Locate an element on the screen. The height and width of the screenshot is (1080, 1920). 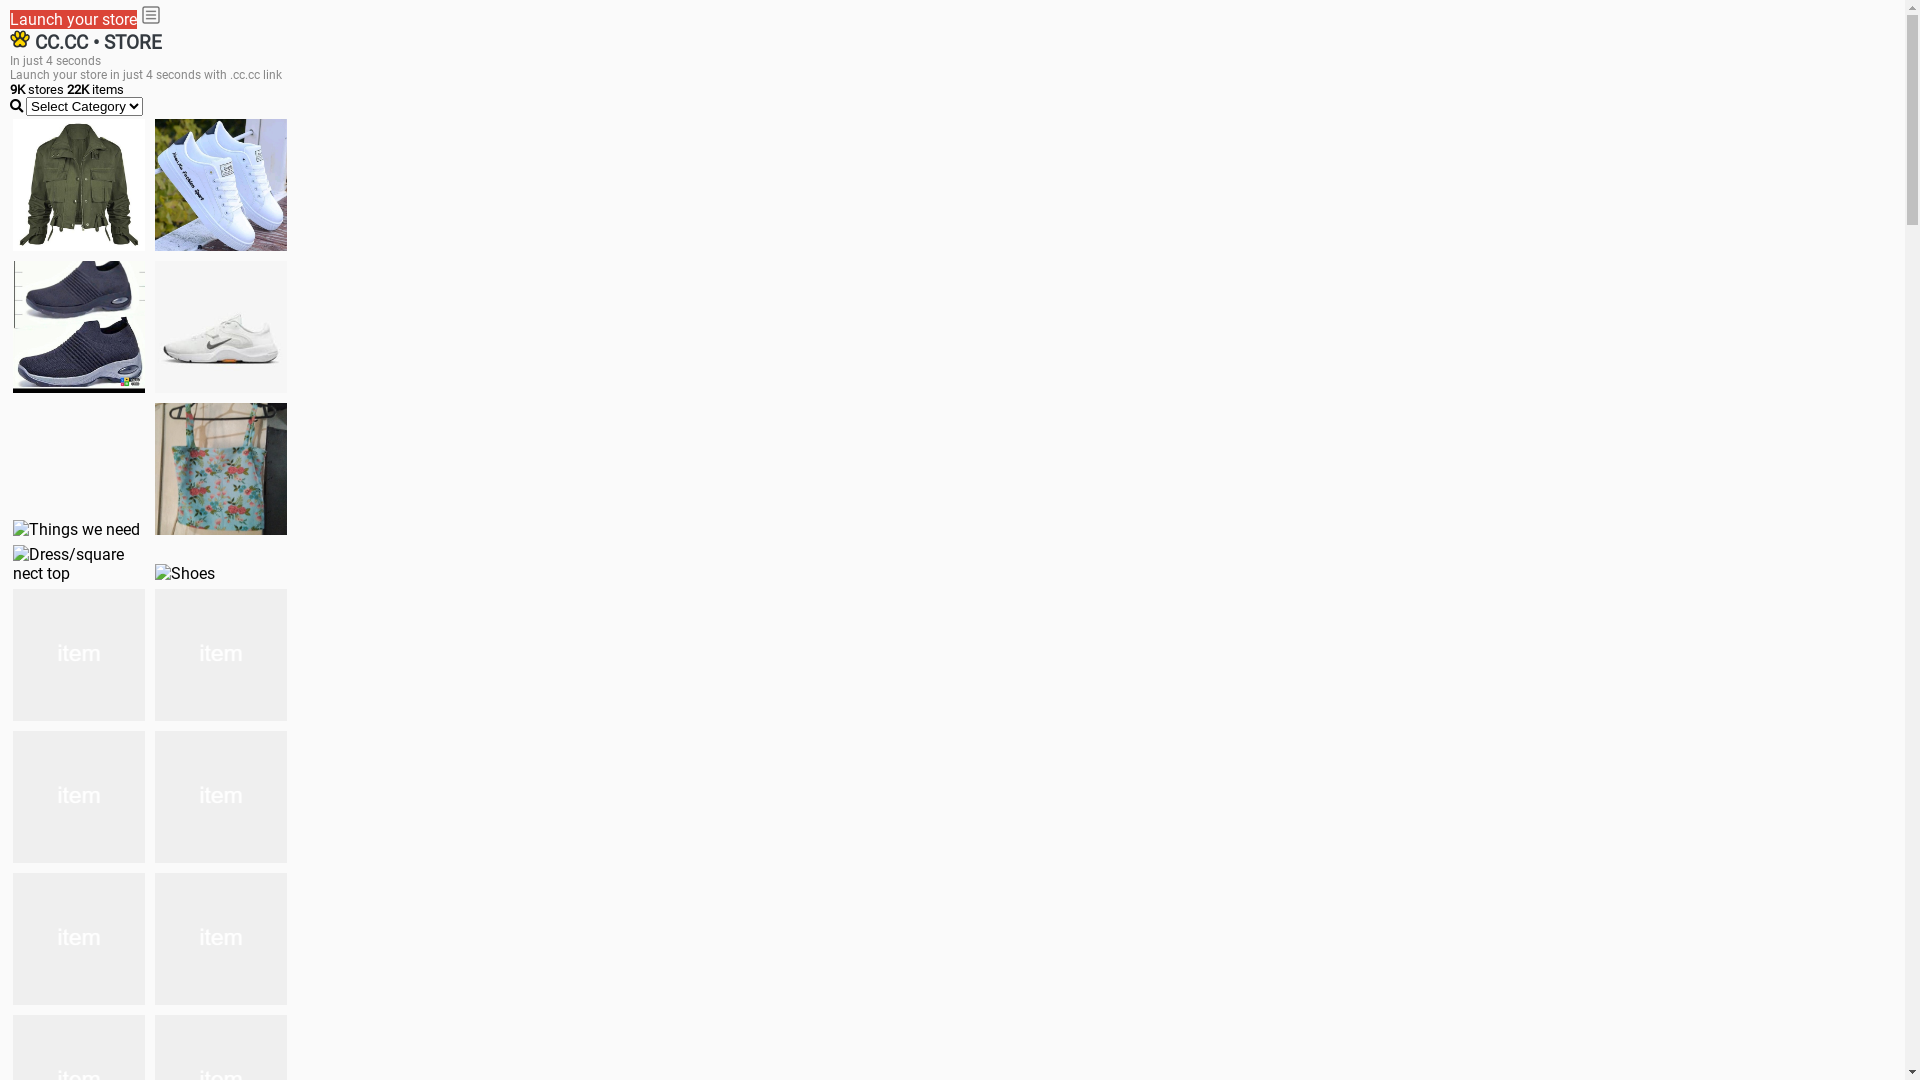
Zapatillas pumas is located at coordinates (221, 655).